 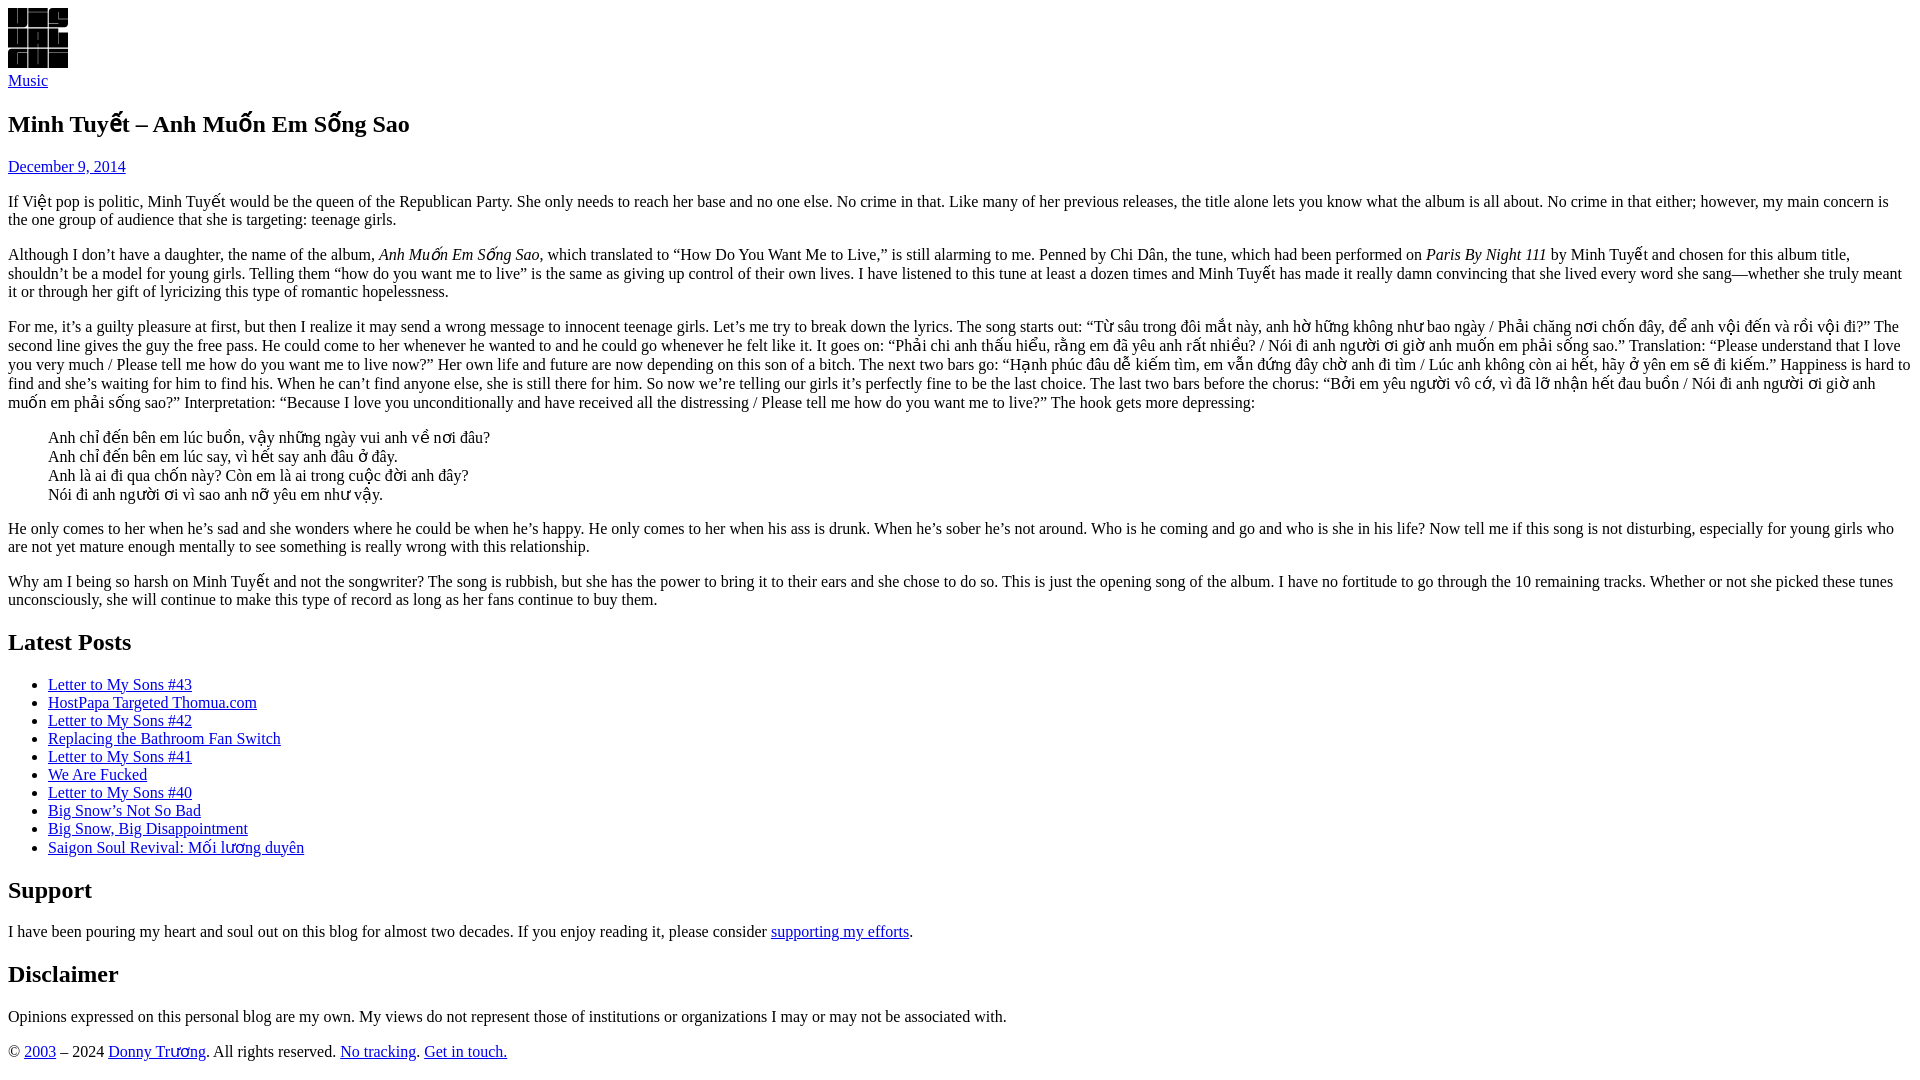 What do you see at coordinates (98, 774) in the screenshot?
I see `We Are Fucked` at bounding box center [98, 774].